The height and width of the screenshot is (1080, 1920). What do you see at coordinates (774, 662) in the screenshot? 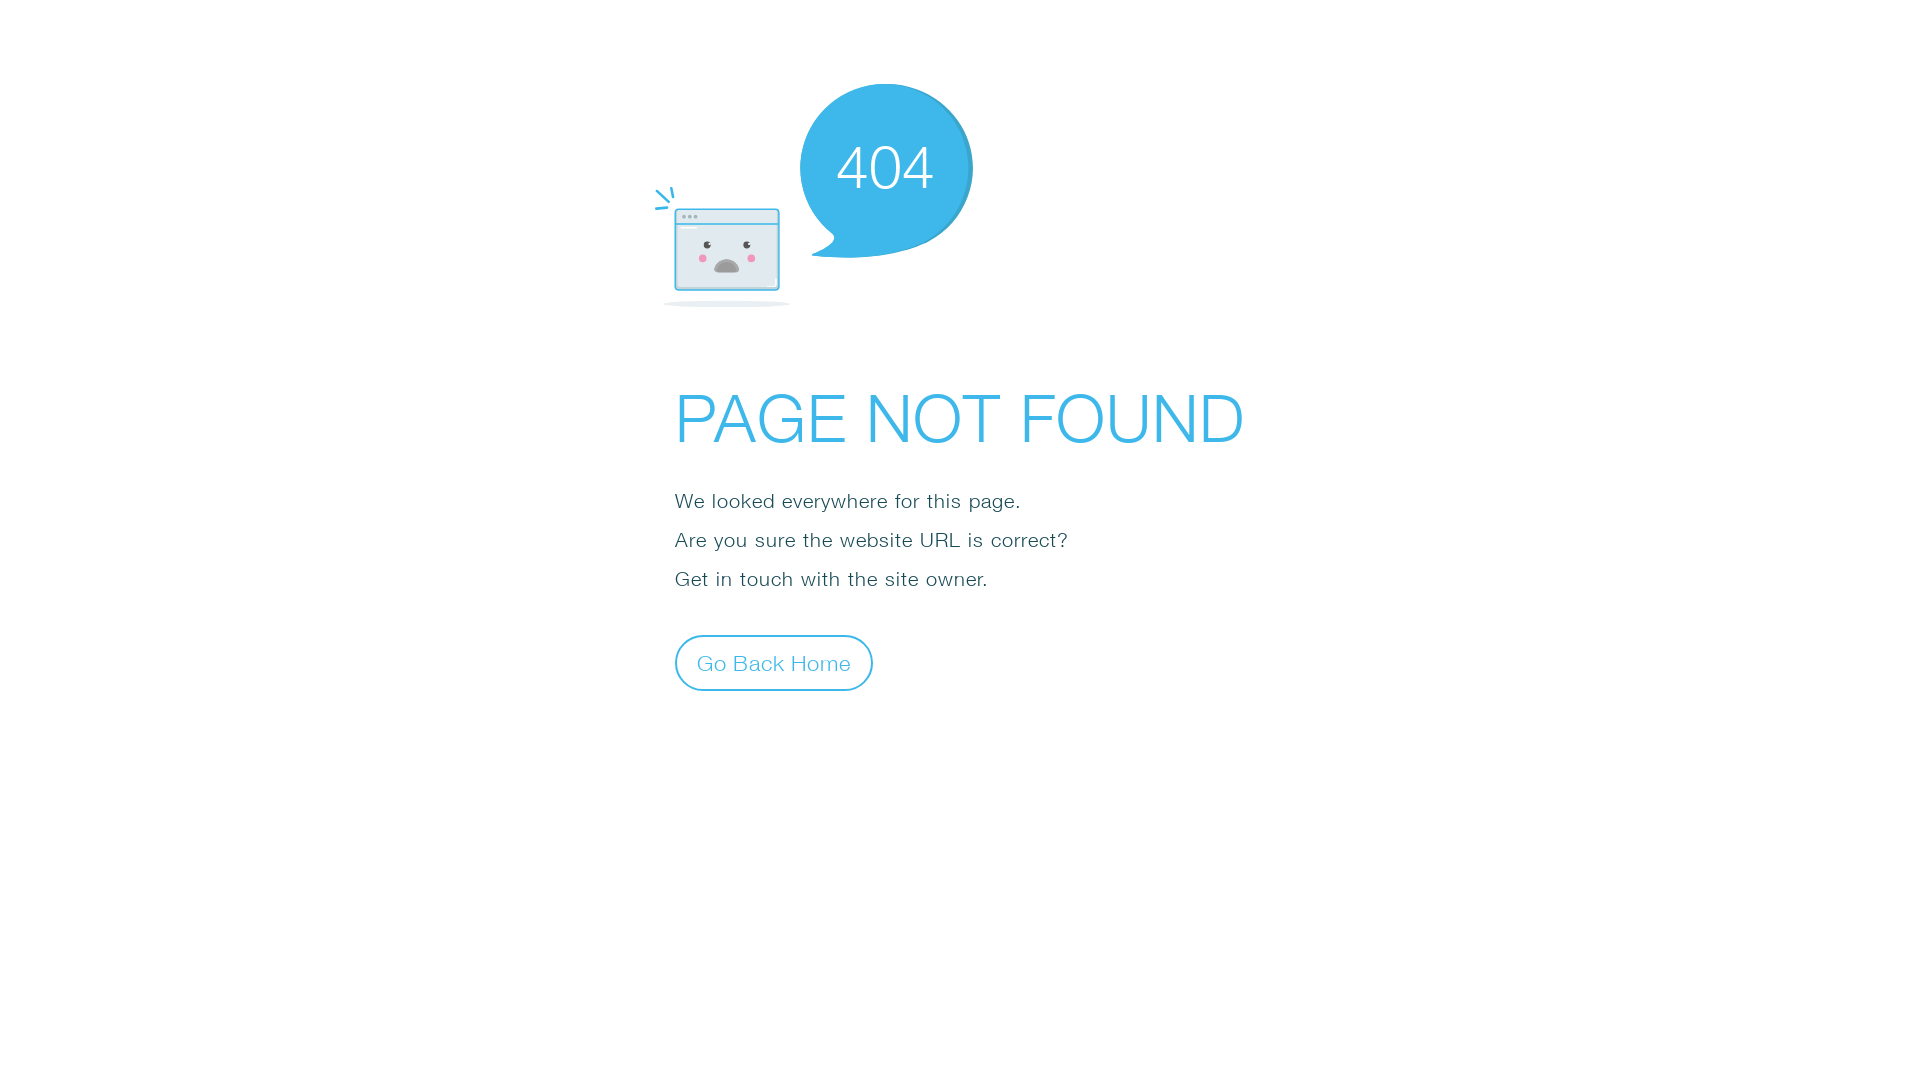
I see `Go Back Home` at bounding box center [774, 662].